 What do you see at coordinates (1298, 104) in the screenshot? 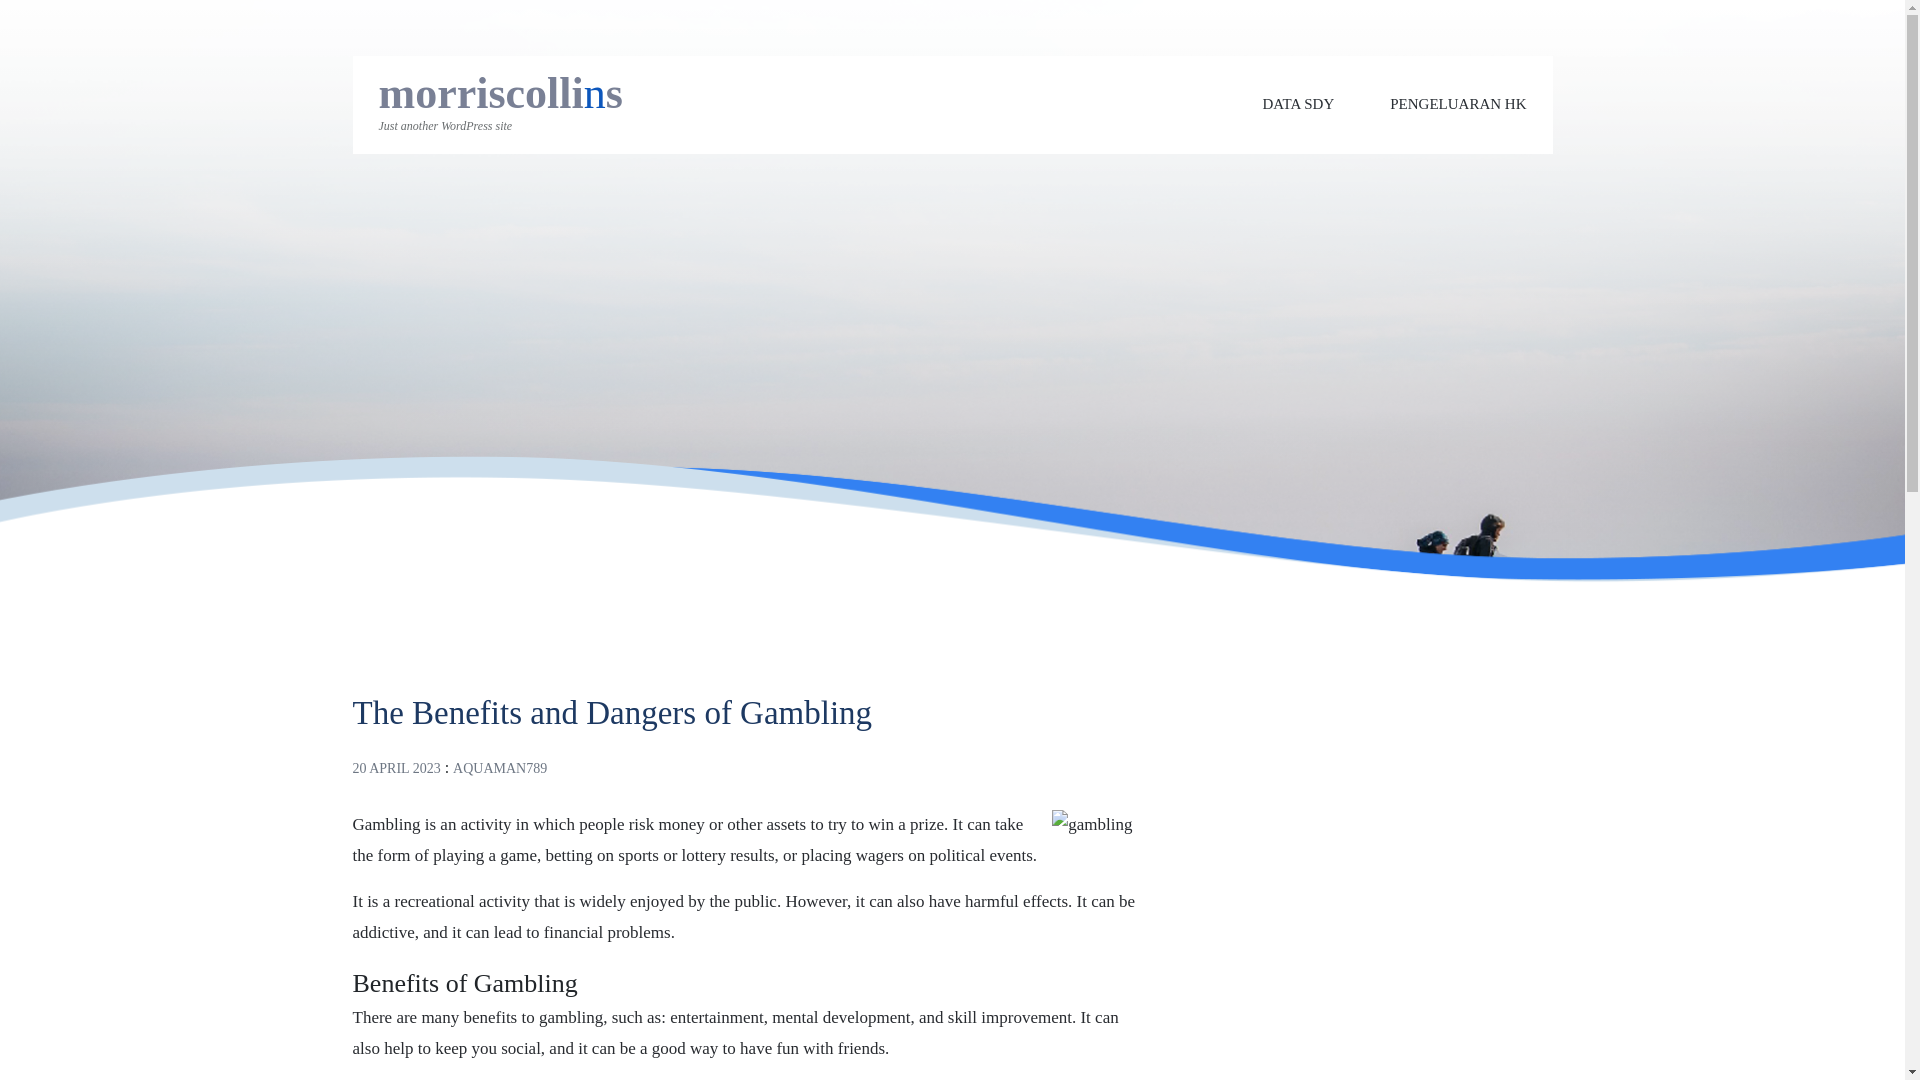
I see `DATA SDY` at bounding box center [1298, 104].